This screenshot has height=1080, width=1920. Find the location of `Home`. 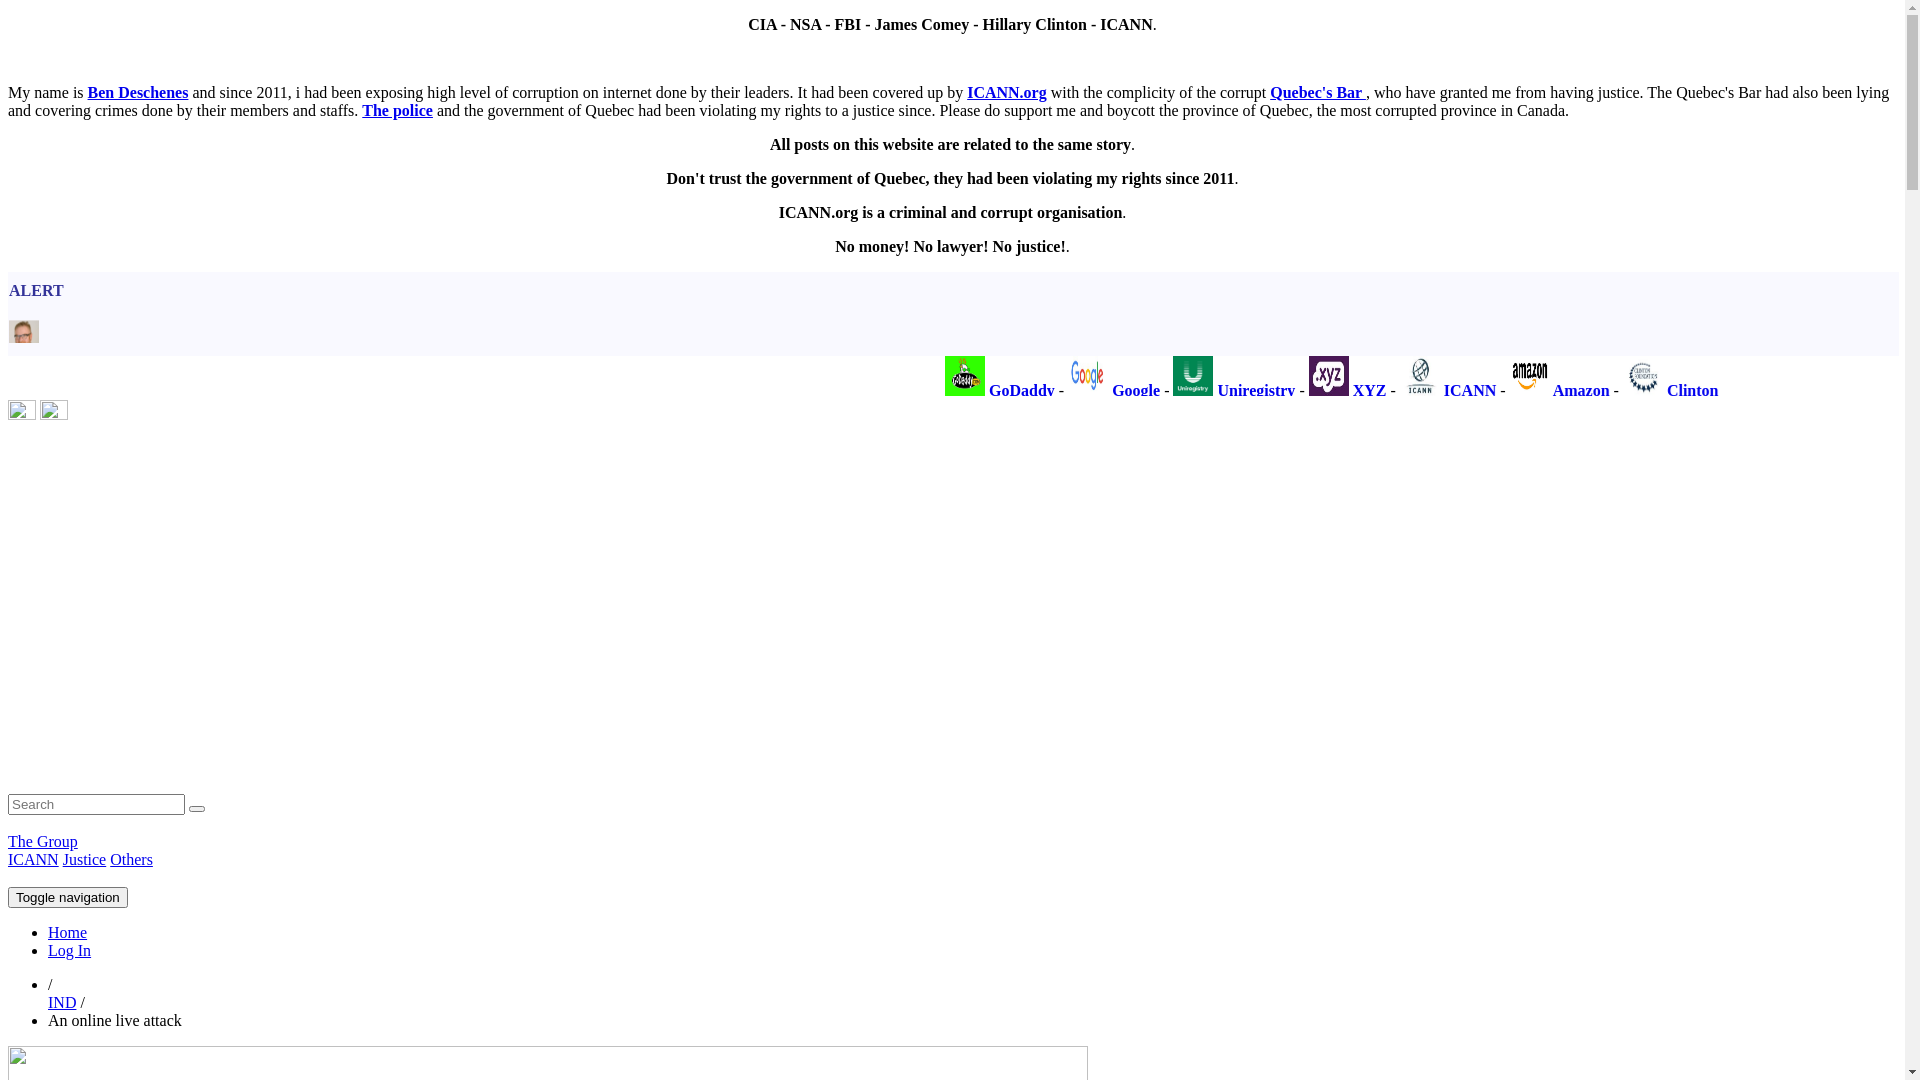

Home is located at coordinates (68, 932).